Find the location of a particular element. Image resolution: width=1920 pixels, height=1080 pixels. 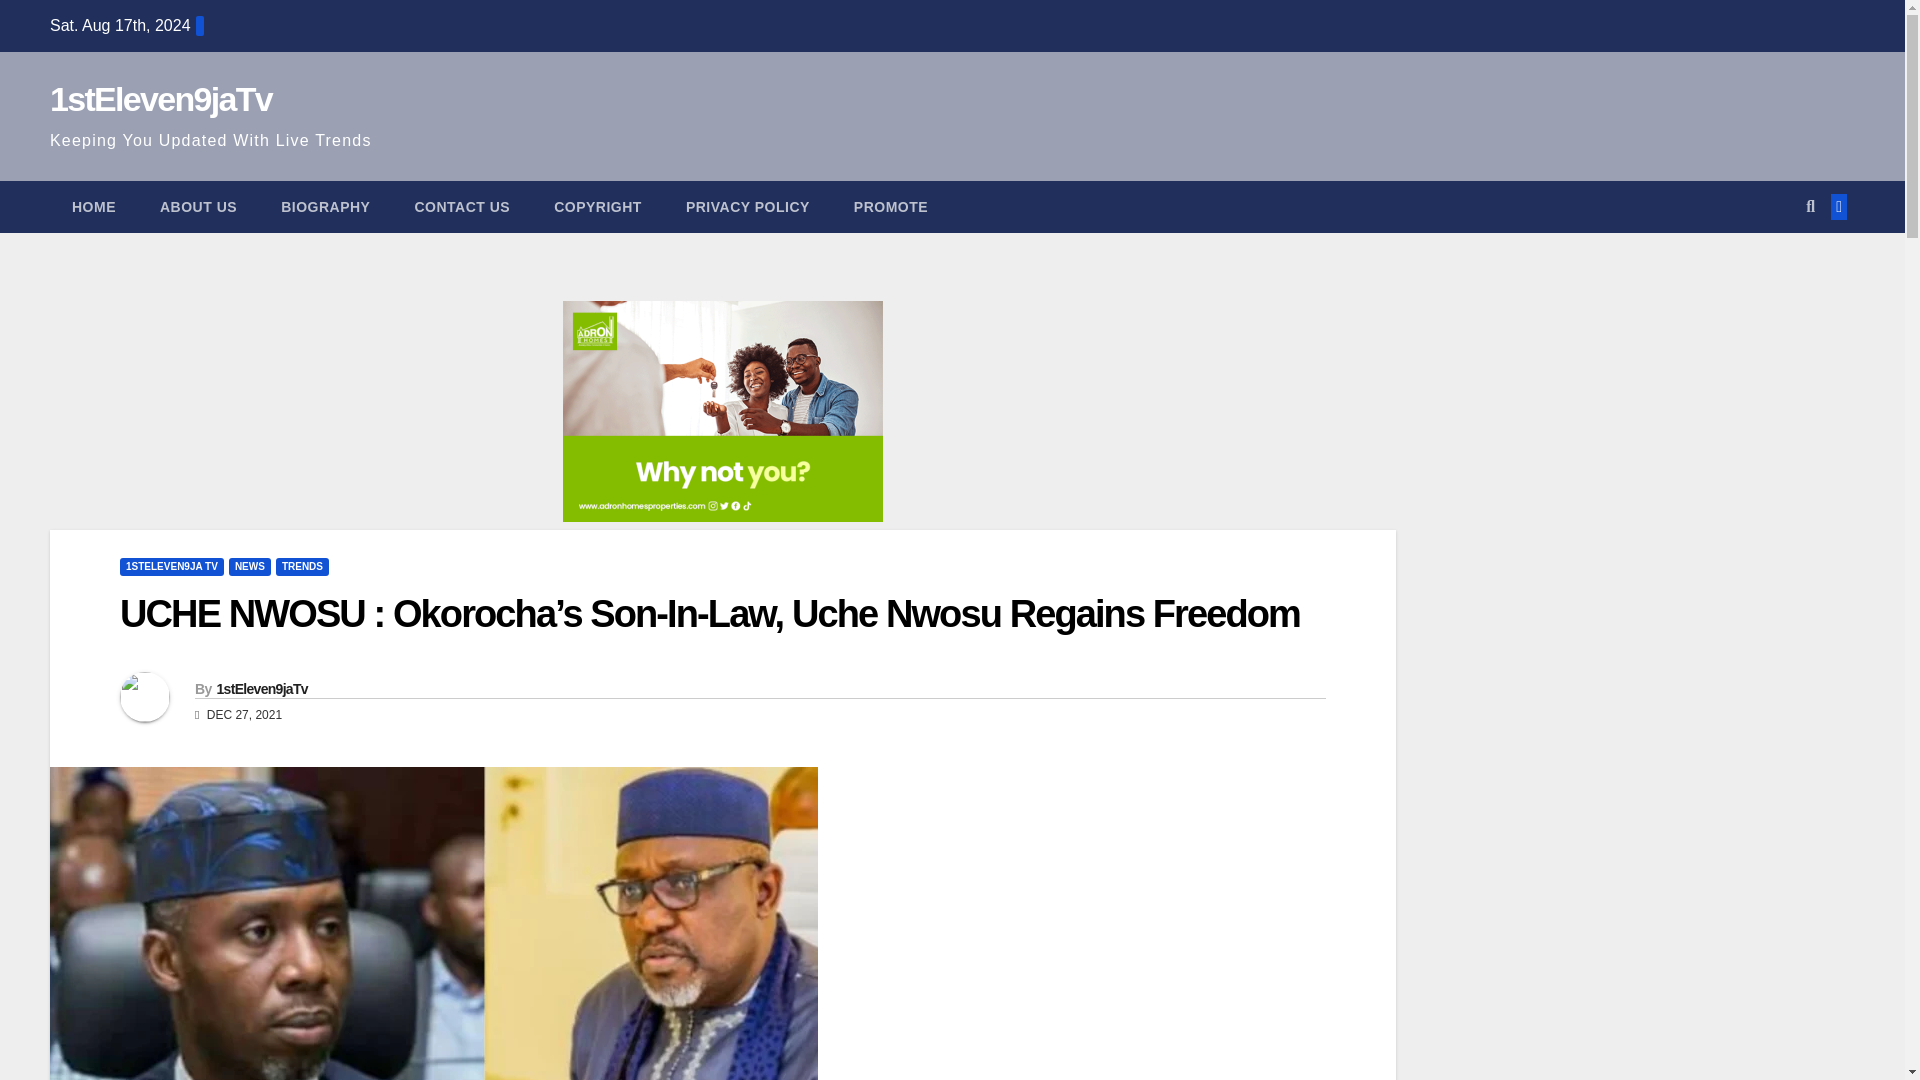

PROMOTE is located at coordinates (890, 207).